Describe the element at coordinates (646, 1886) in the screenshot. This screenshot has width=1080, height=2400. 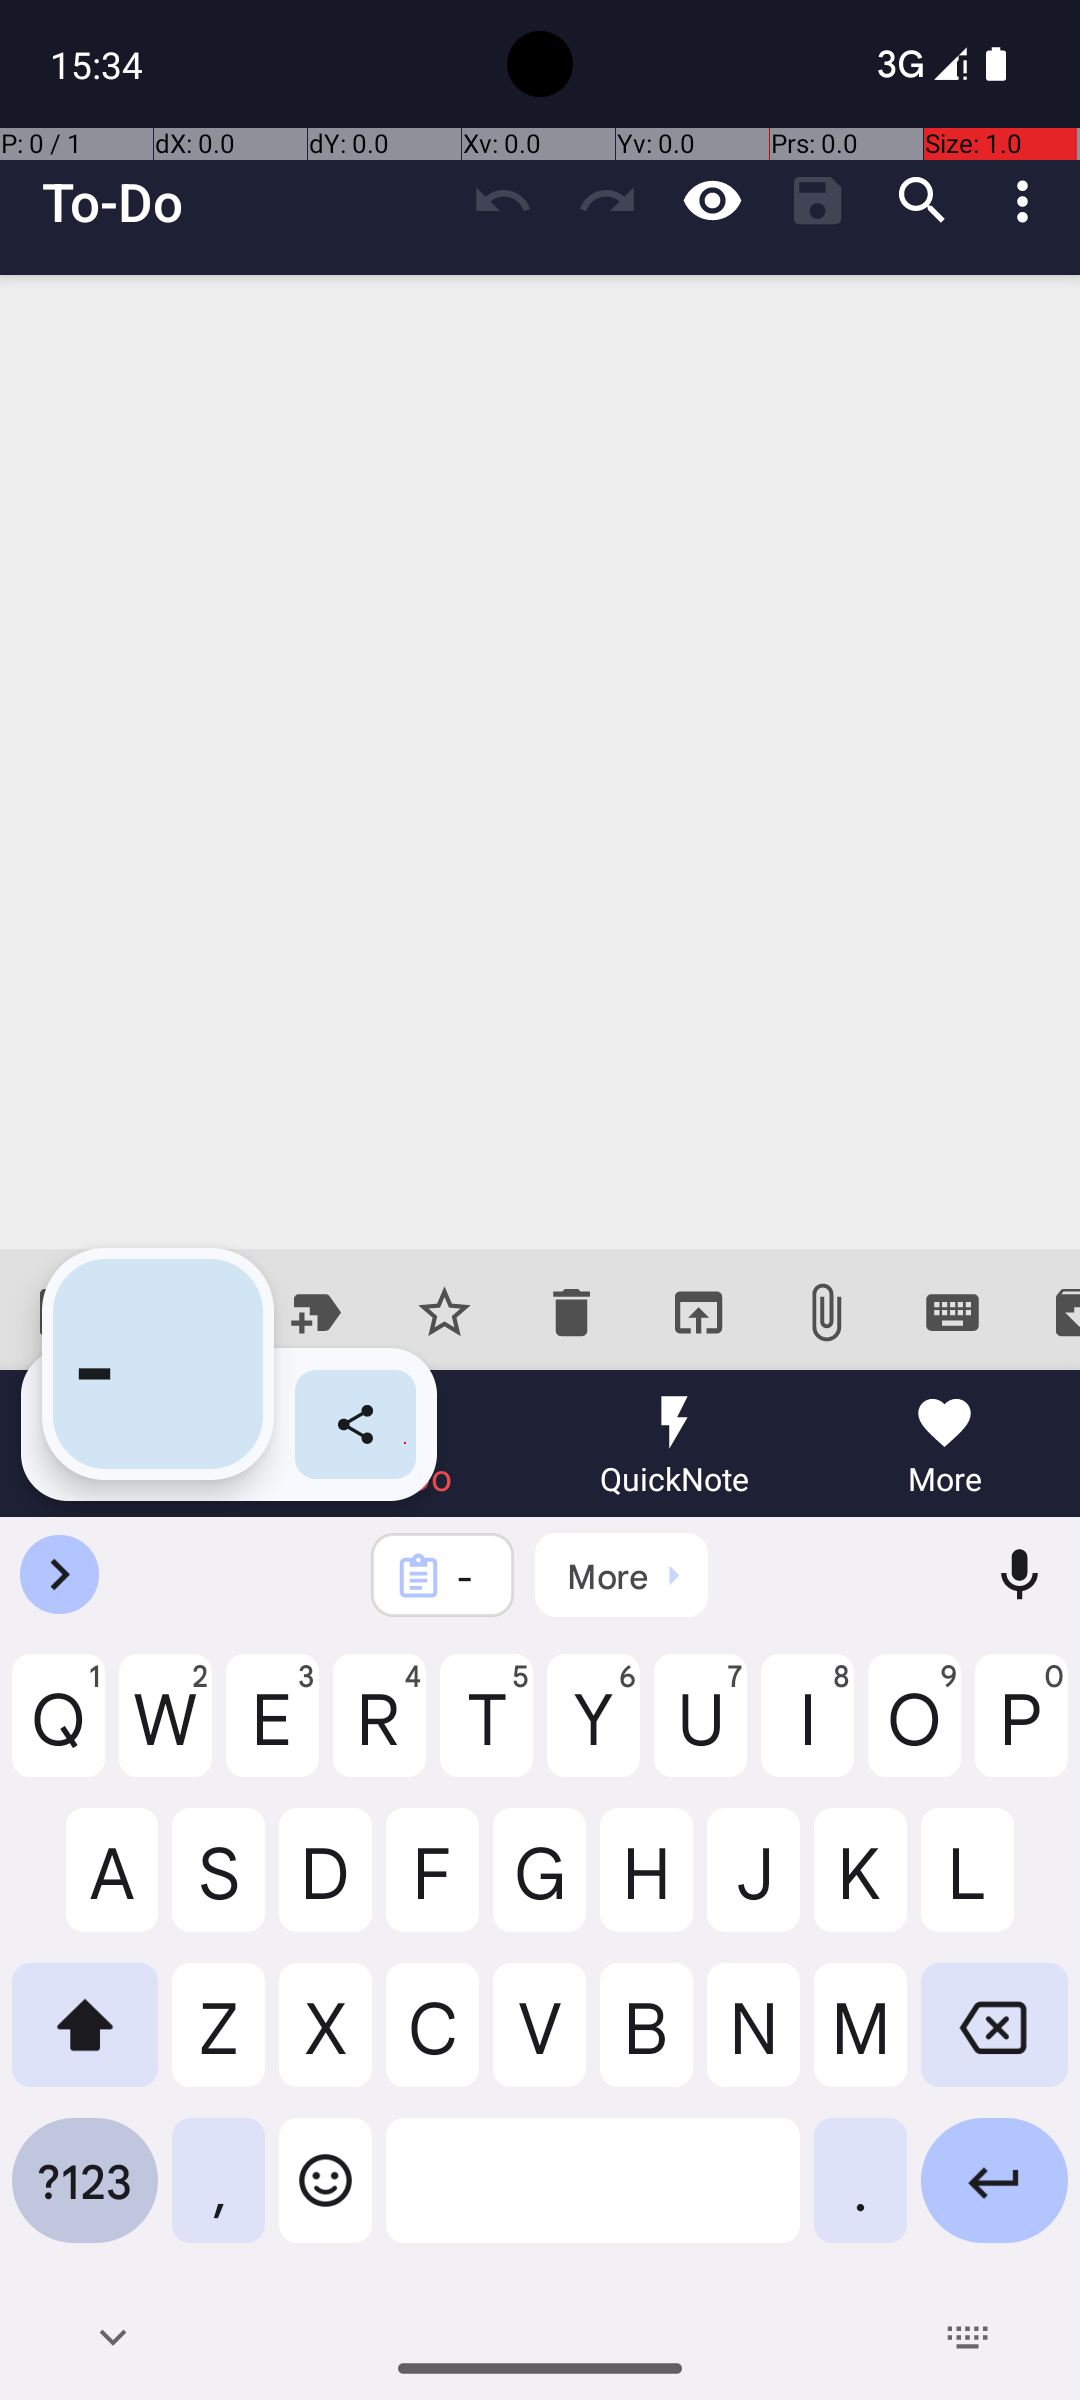
I see `H` at that location.